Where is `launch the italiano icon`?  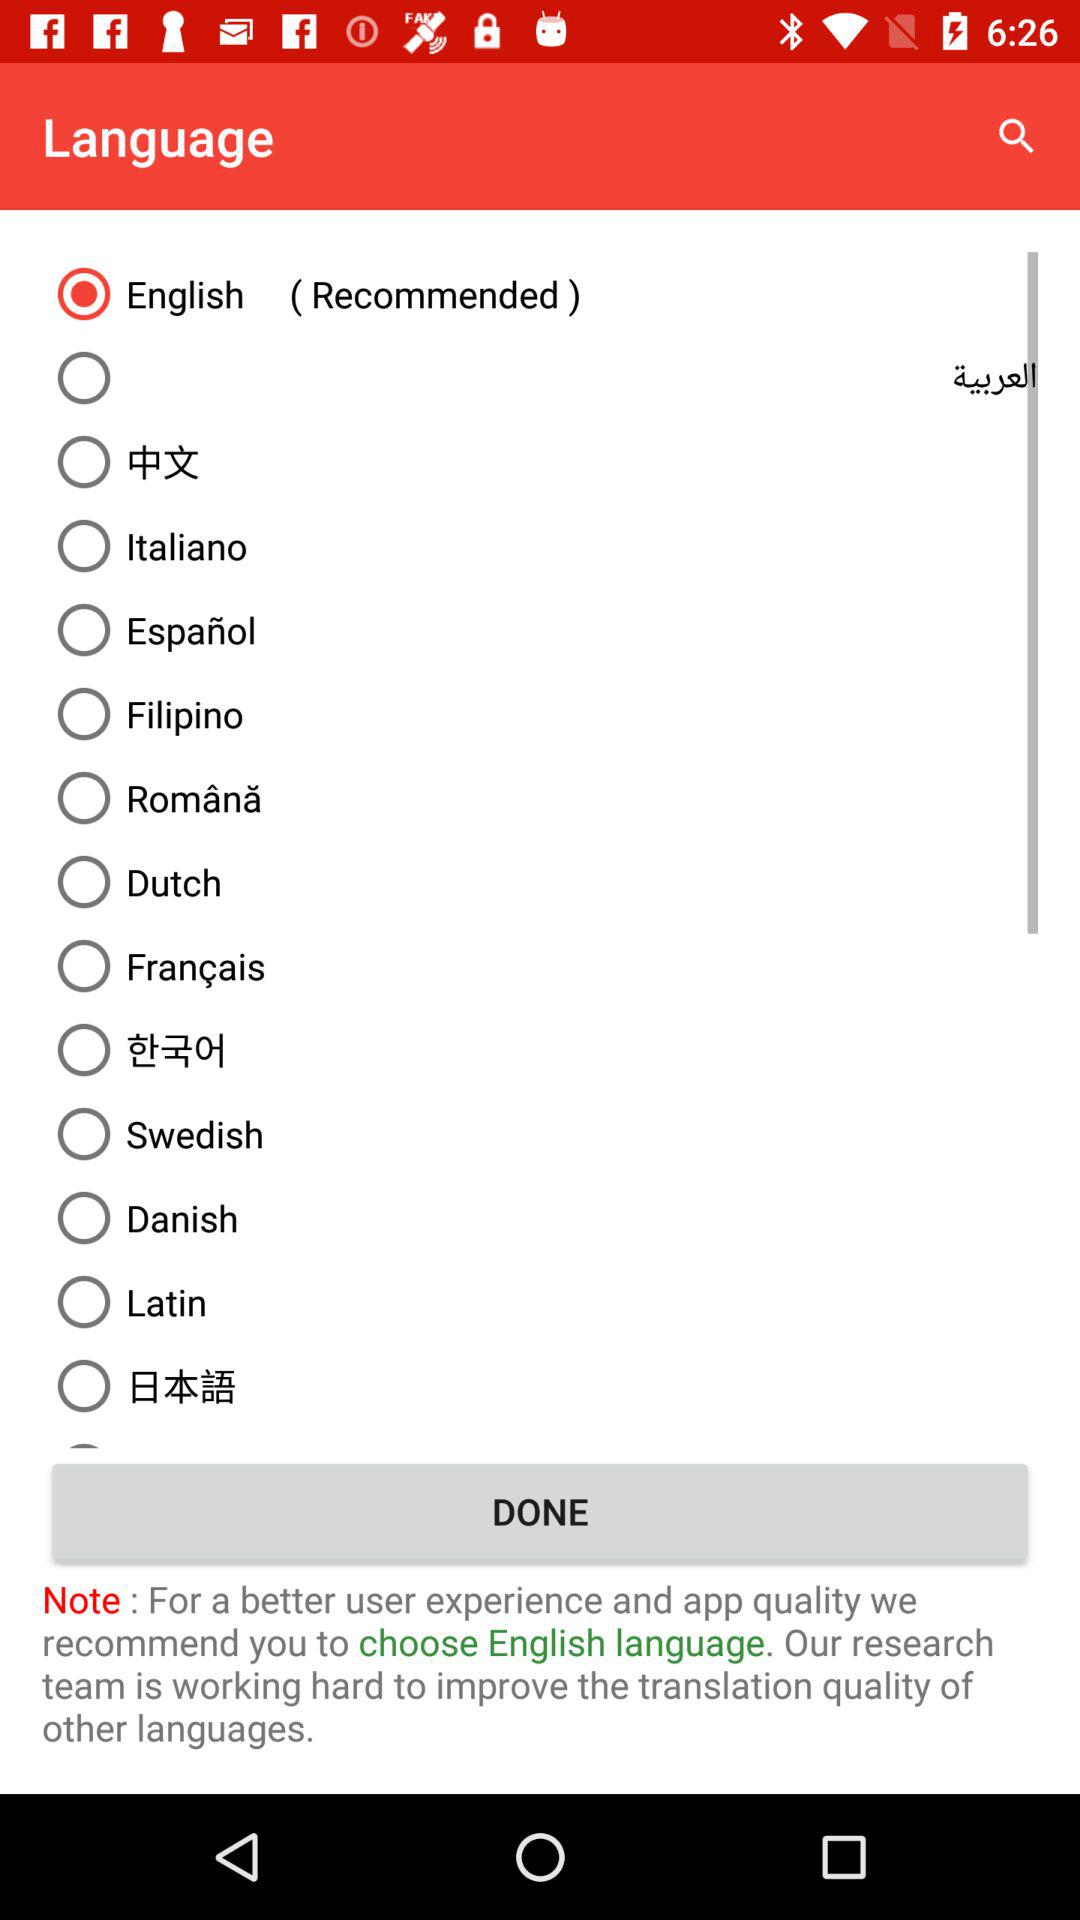 launch the italiano icon is located at coordinates (540, 546).